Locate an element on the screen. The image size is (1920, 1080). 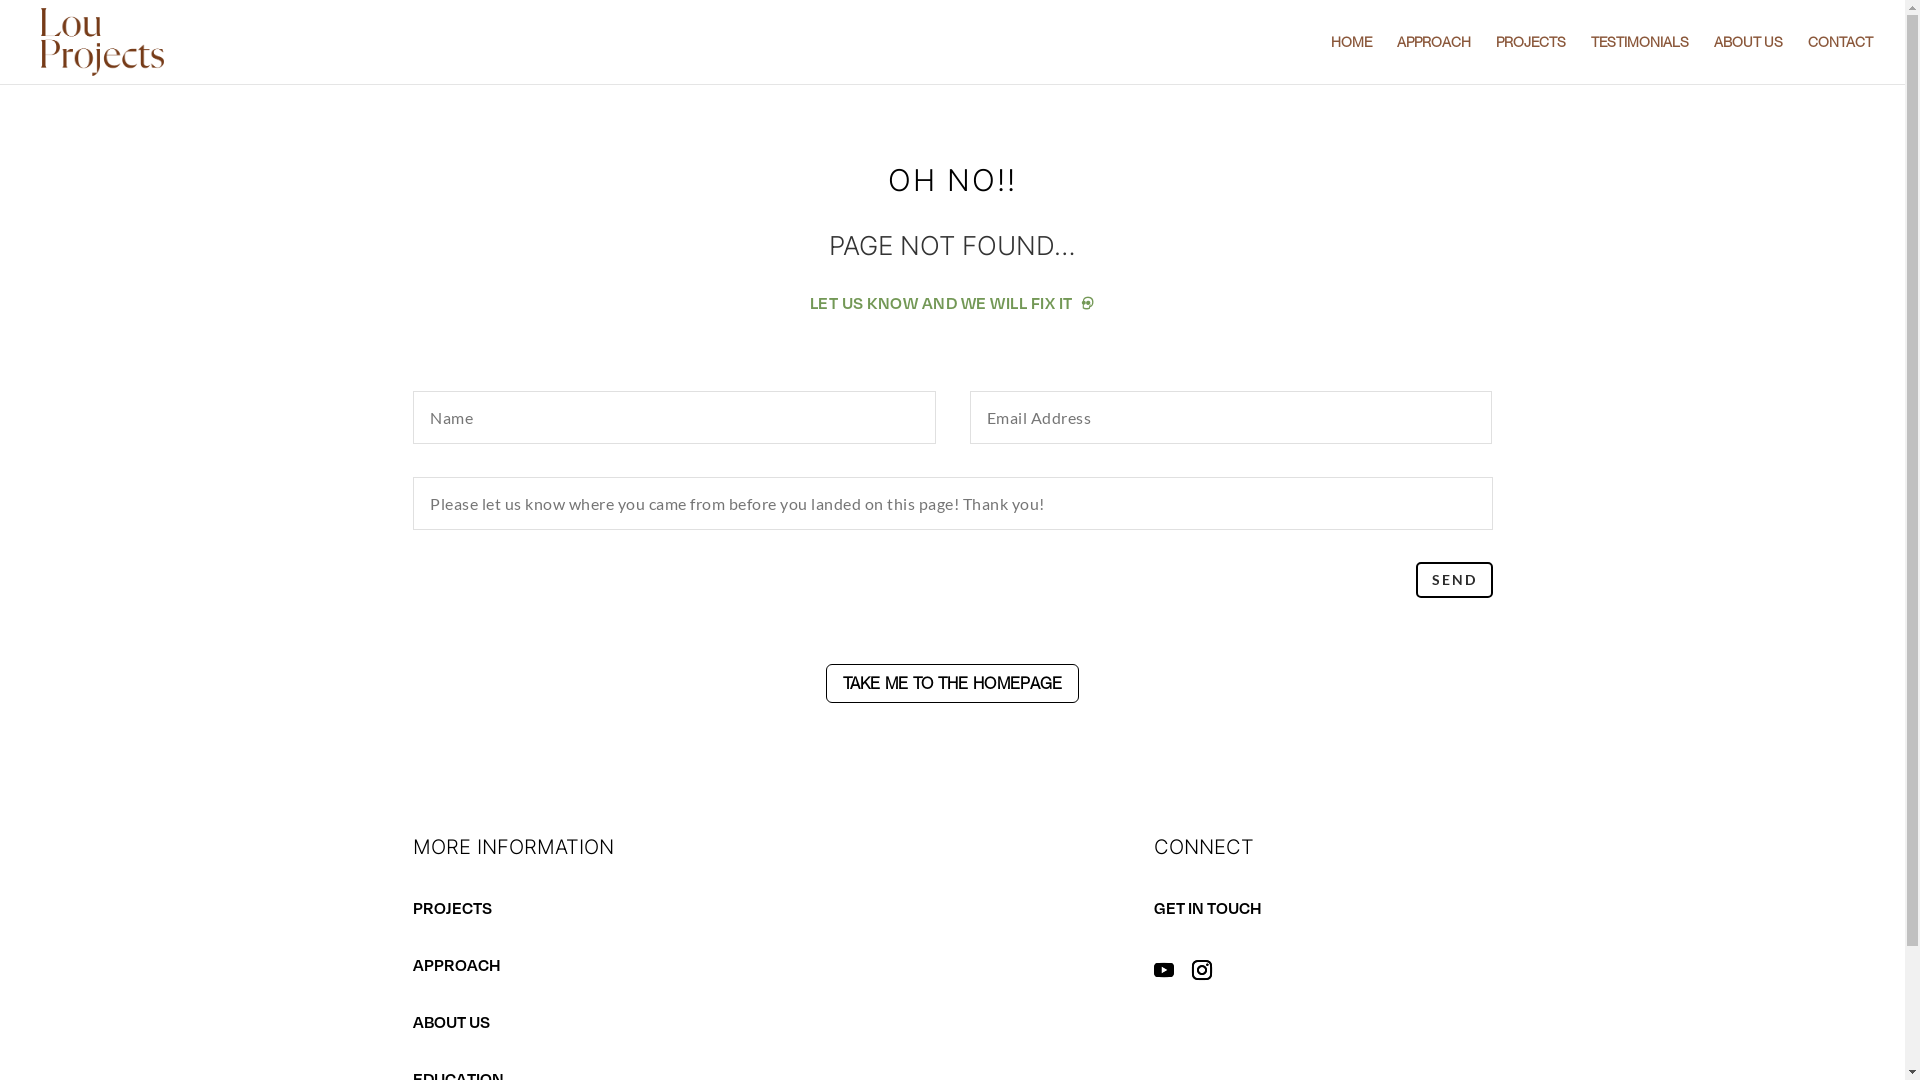
TESTIMONIALS is located at coordinates (1640, 60).